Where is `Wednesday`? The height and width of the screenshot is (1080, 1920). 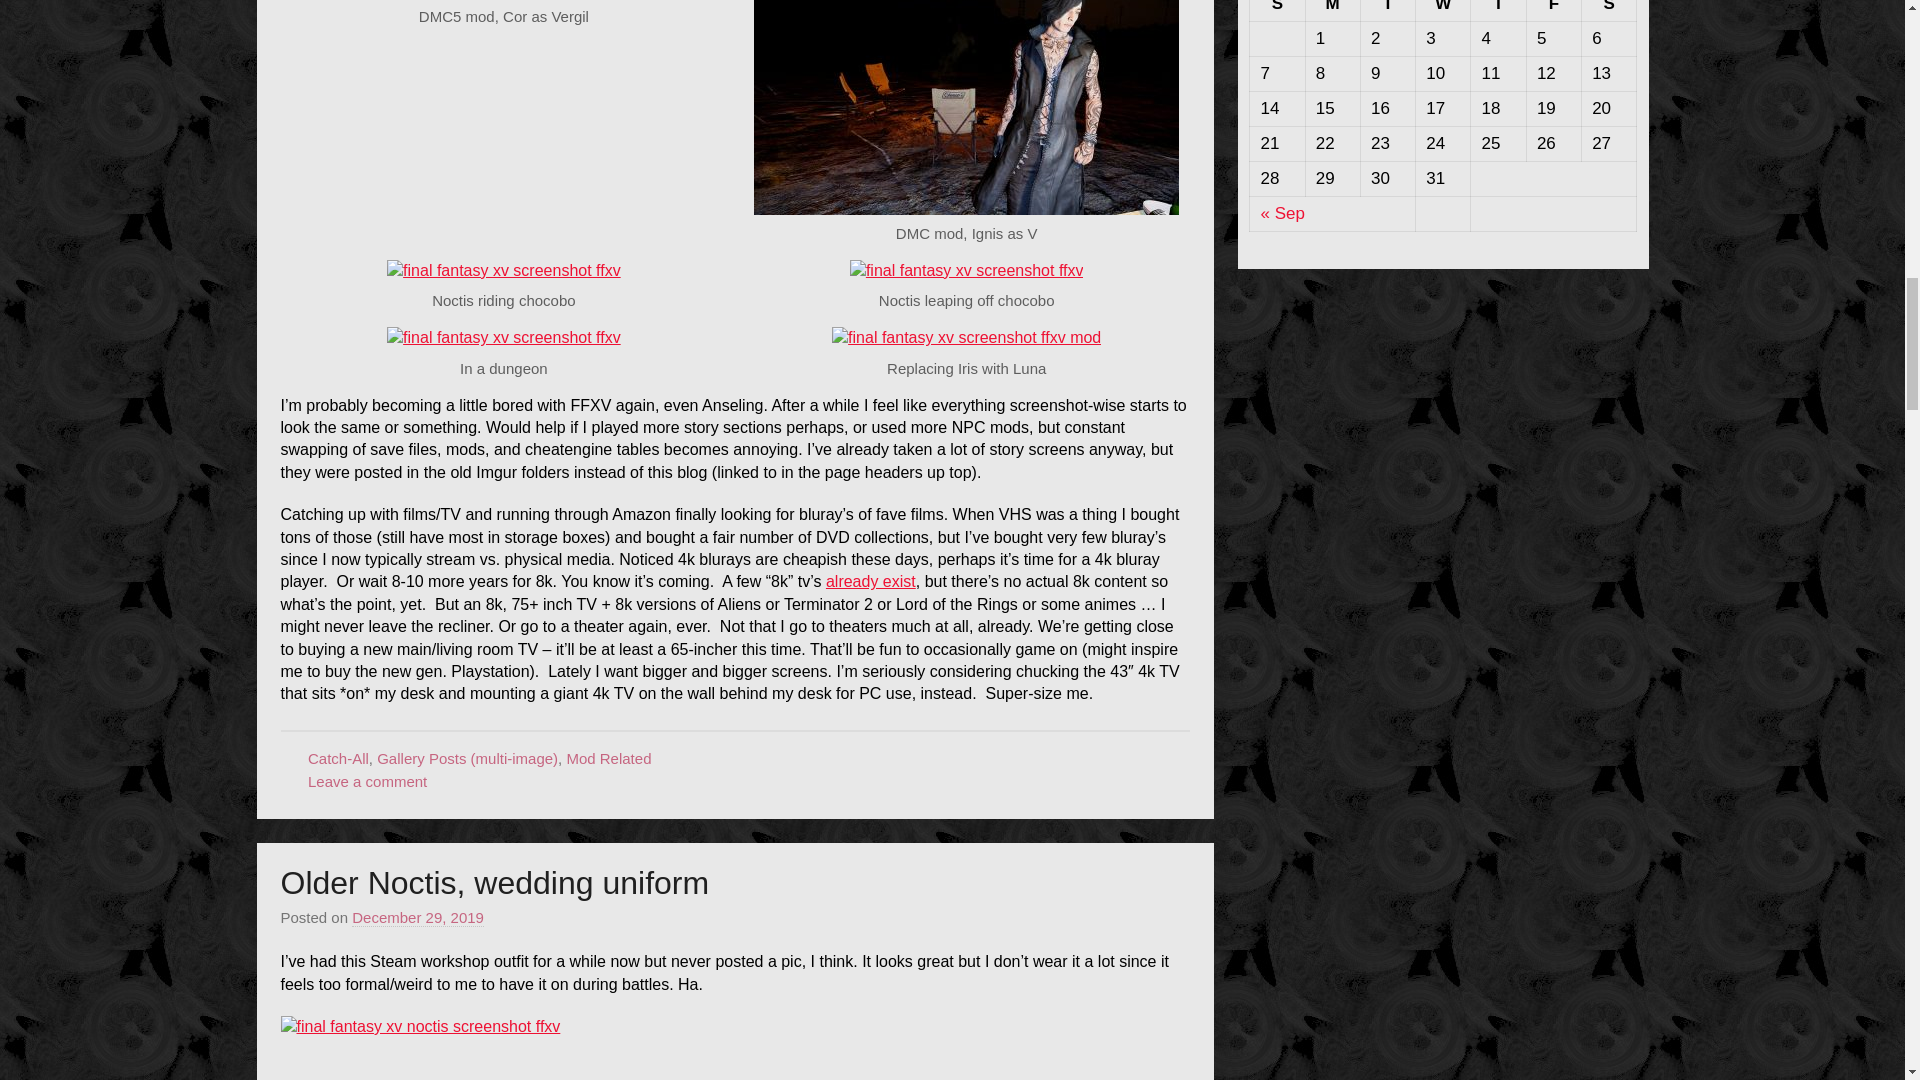 Wednesday is located at coordinates (1443, 10).